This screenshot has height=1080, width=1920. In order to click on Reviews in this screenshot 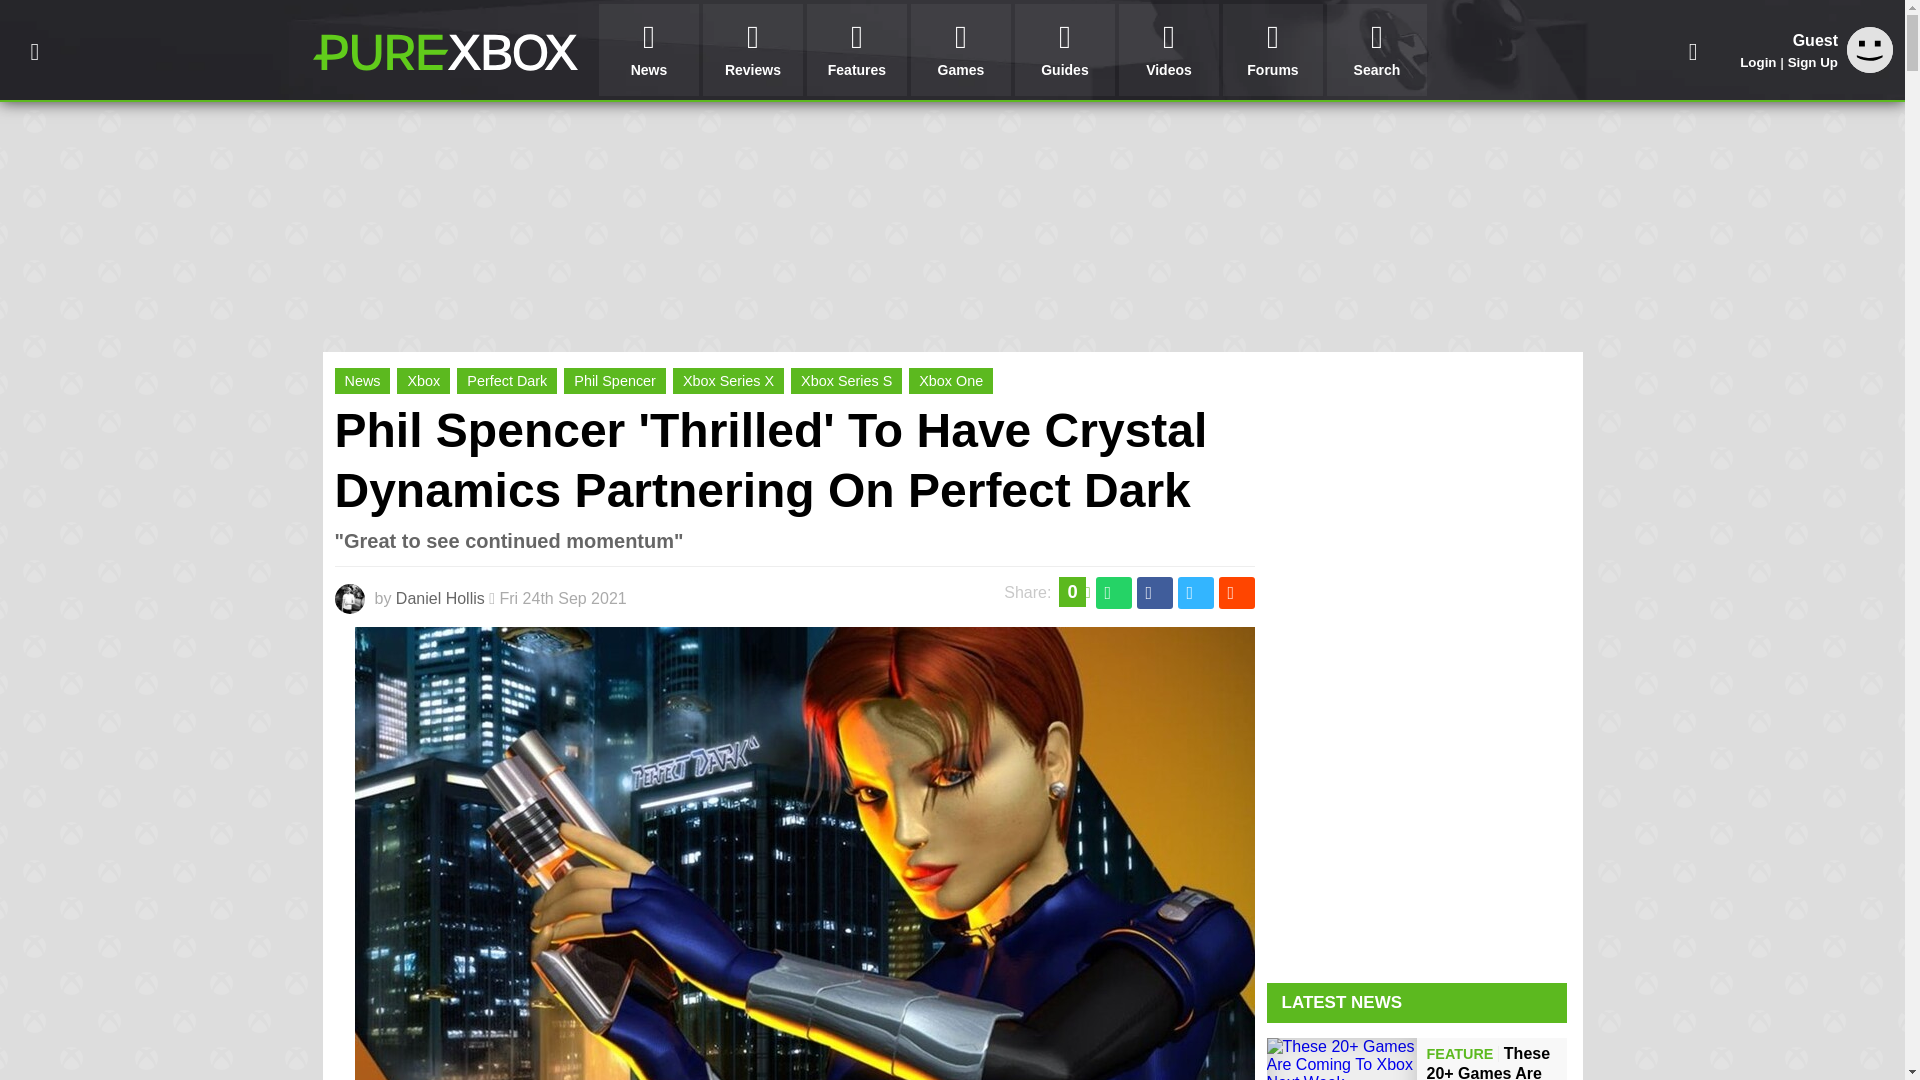, I will do `click(752, 50)`.